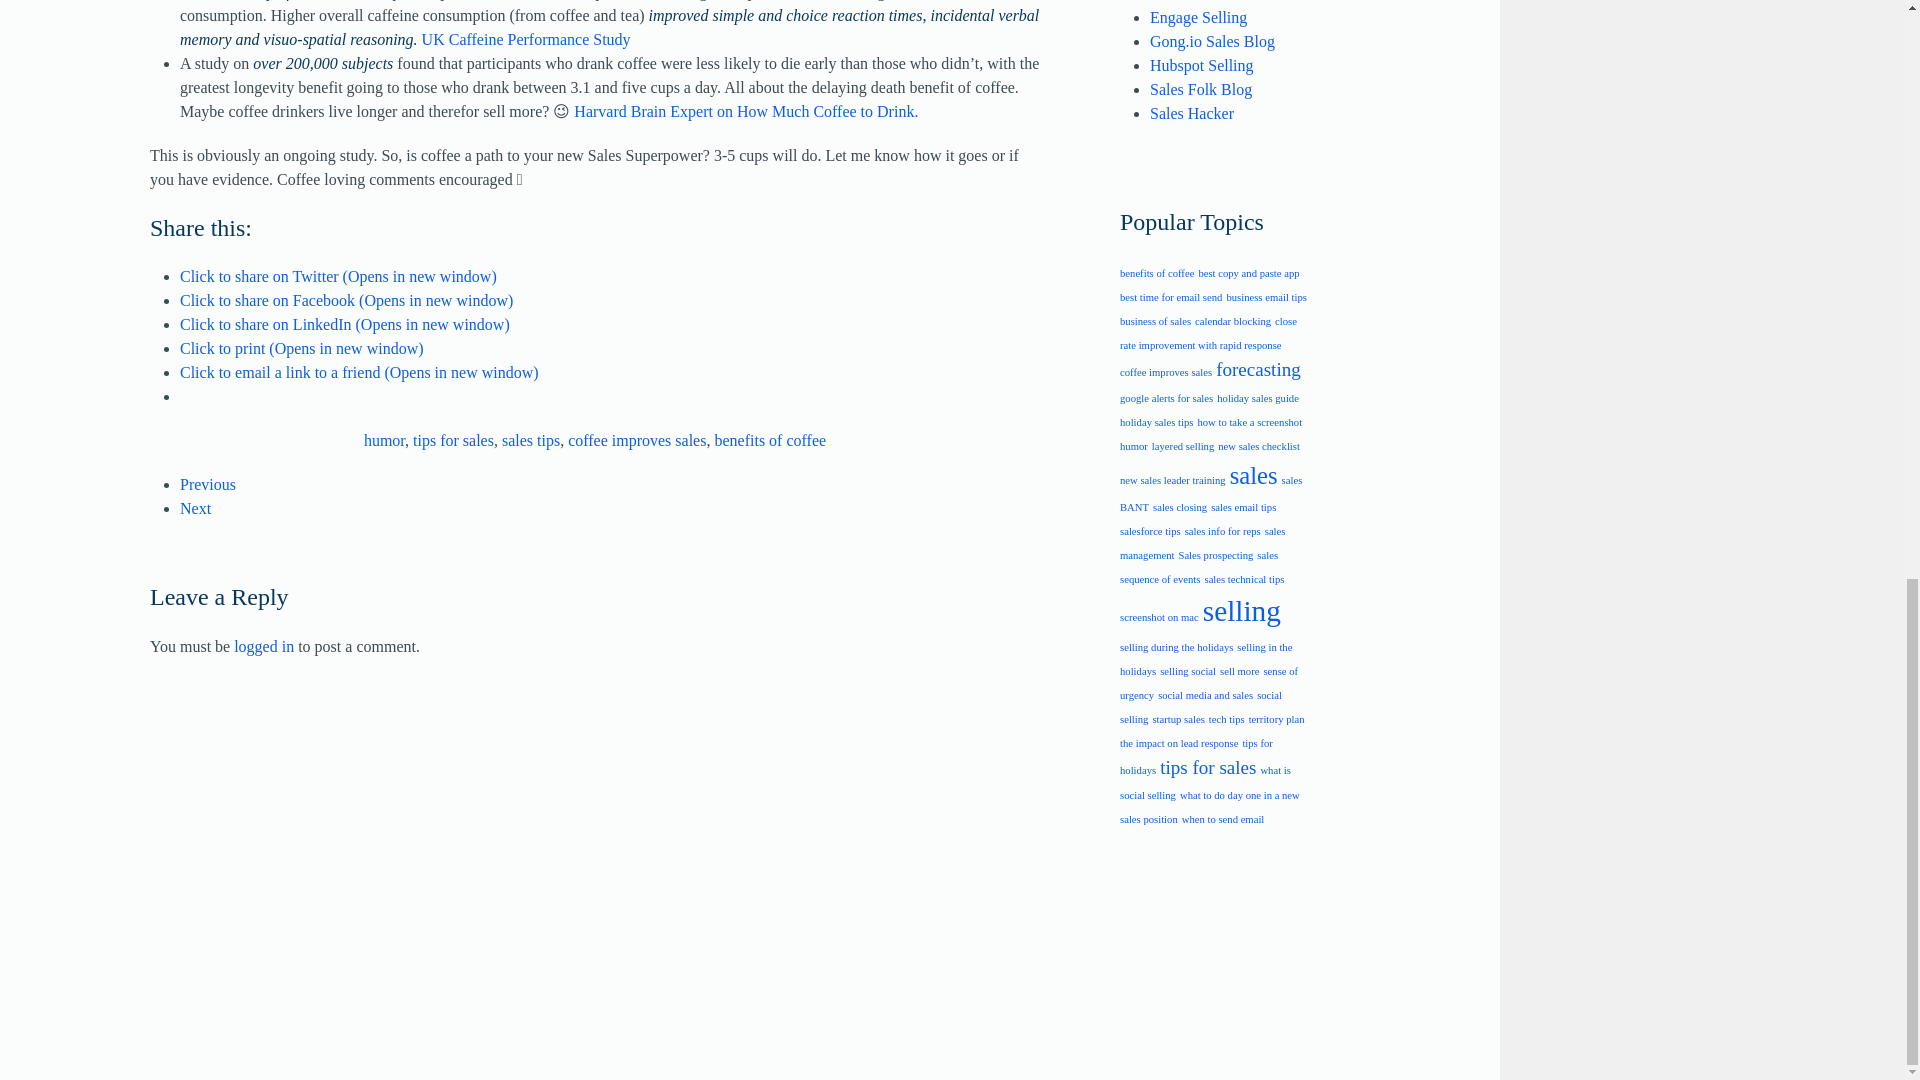 The height and width of the screenshot is (1080, 1920). Describe the element at coordinates (345, 324) in the screenshot. I see `Click to share on LinkedIn` at that location.